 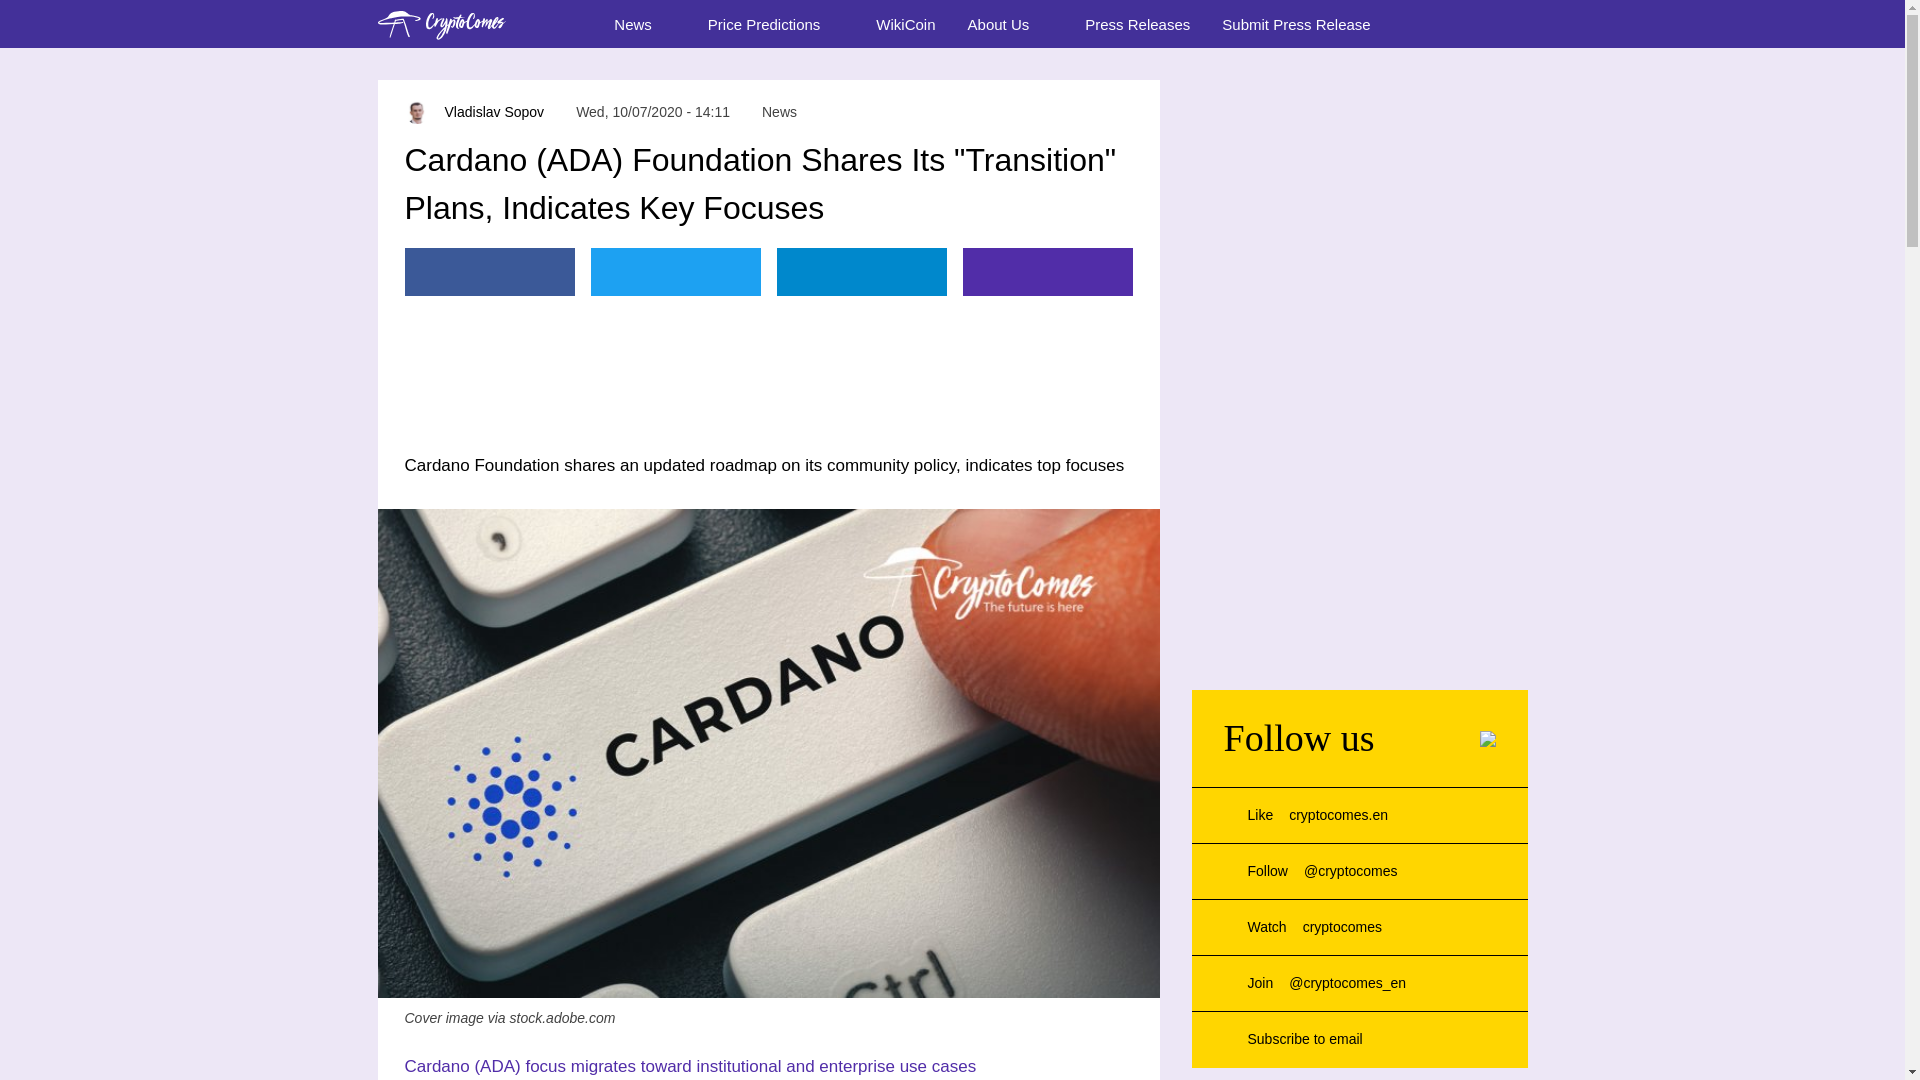 I want to click on Copy URL, so click(x=1046, y=272).